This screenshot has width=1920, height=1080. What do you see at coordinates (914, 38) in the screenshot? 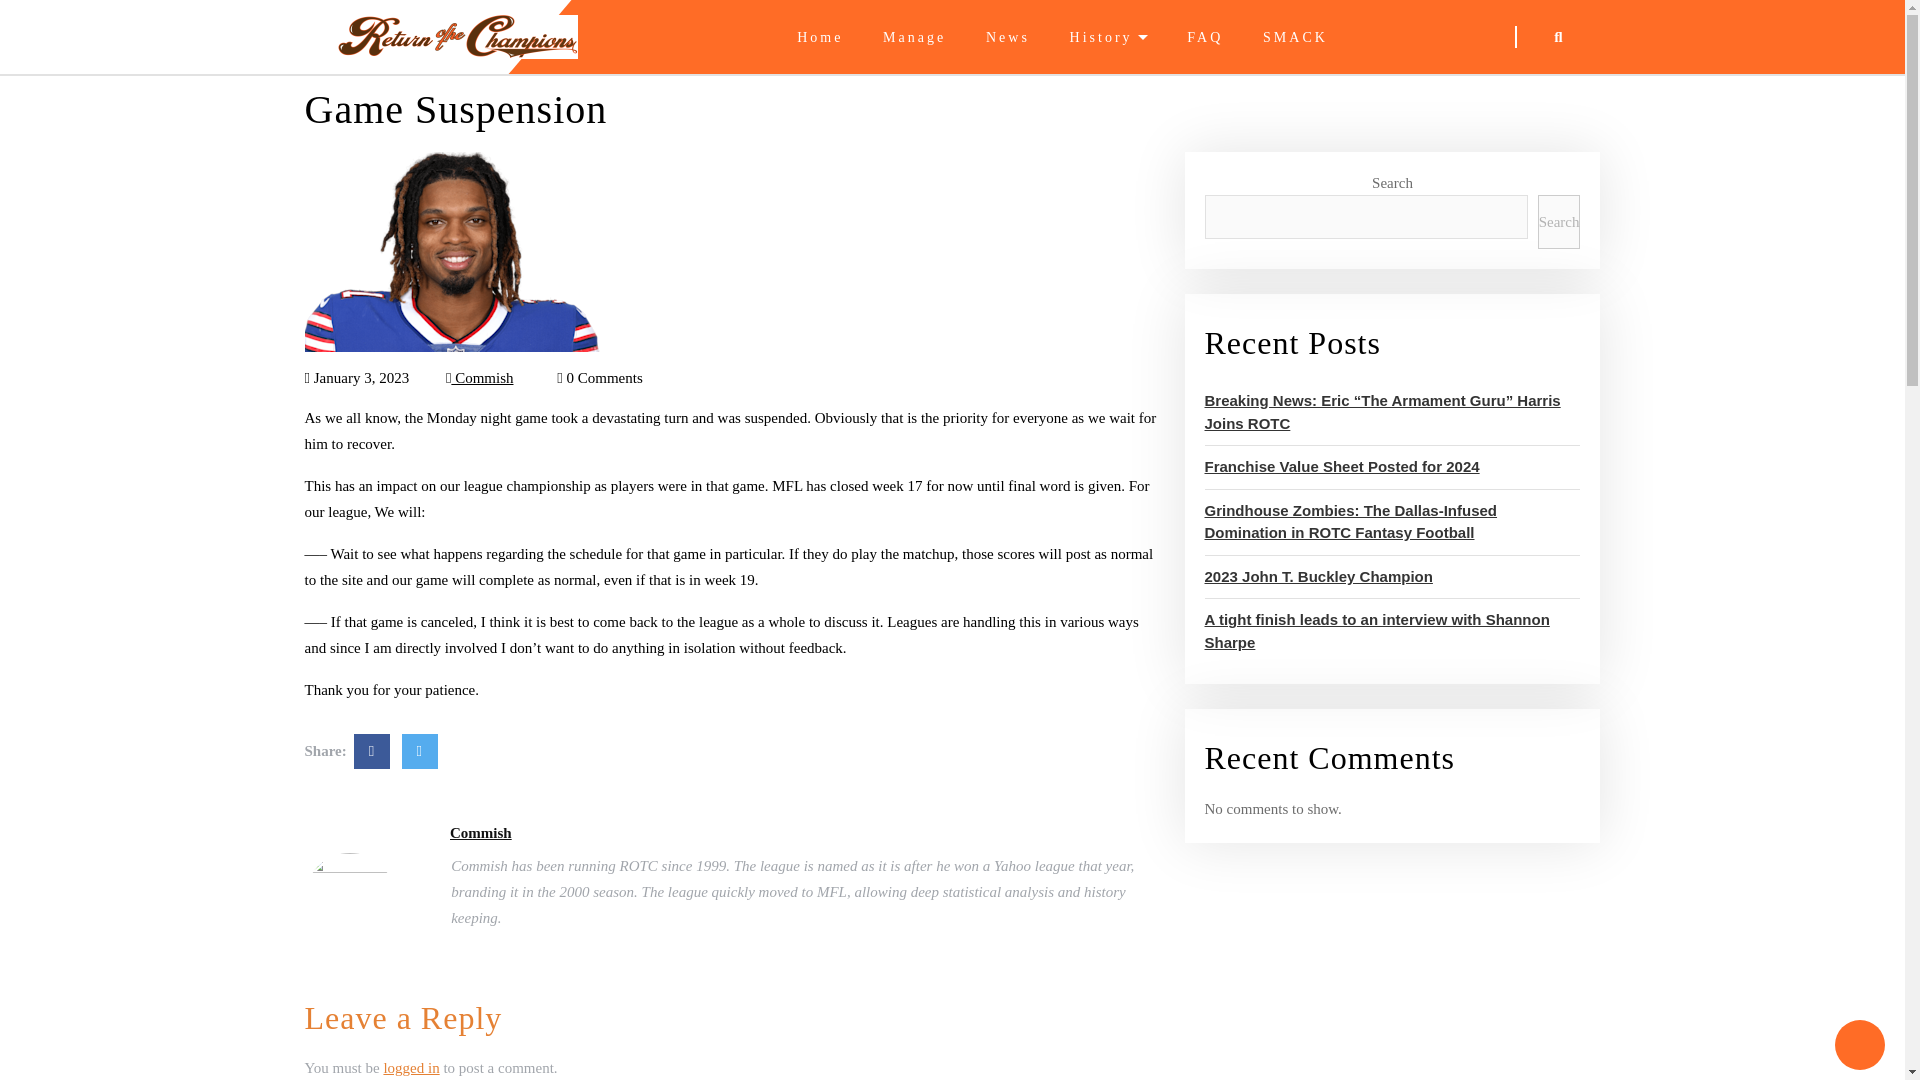
I see `Manage` at bounding box center [914, 38].